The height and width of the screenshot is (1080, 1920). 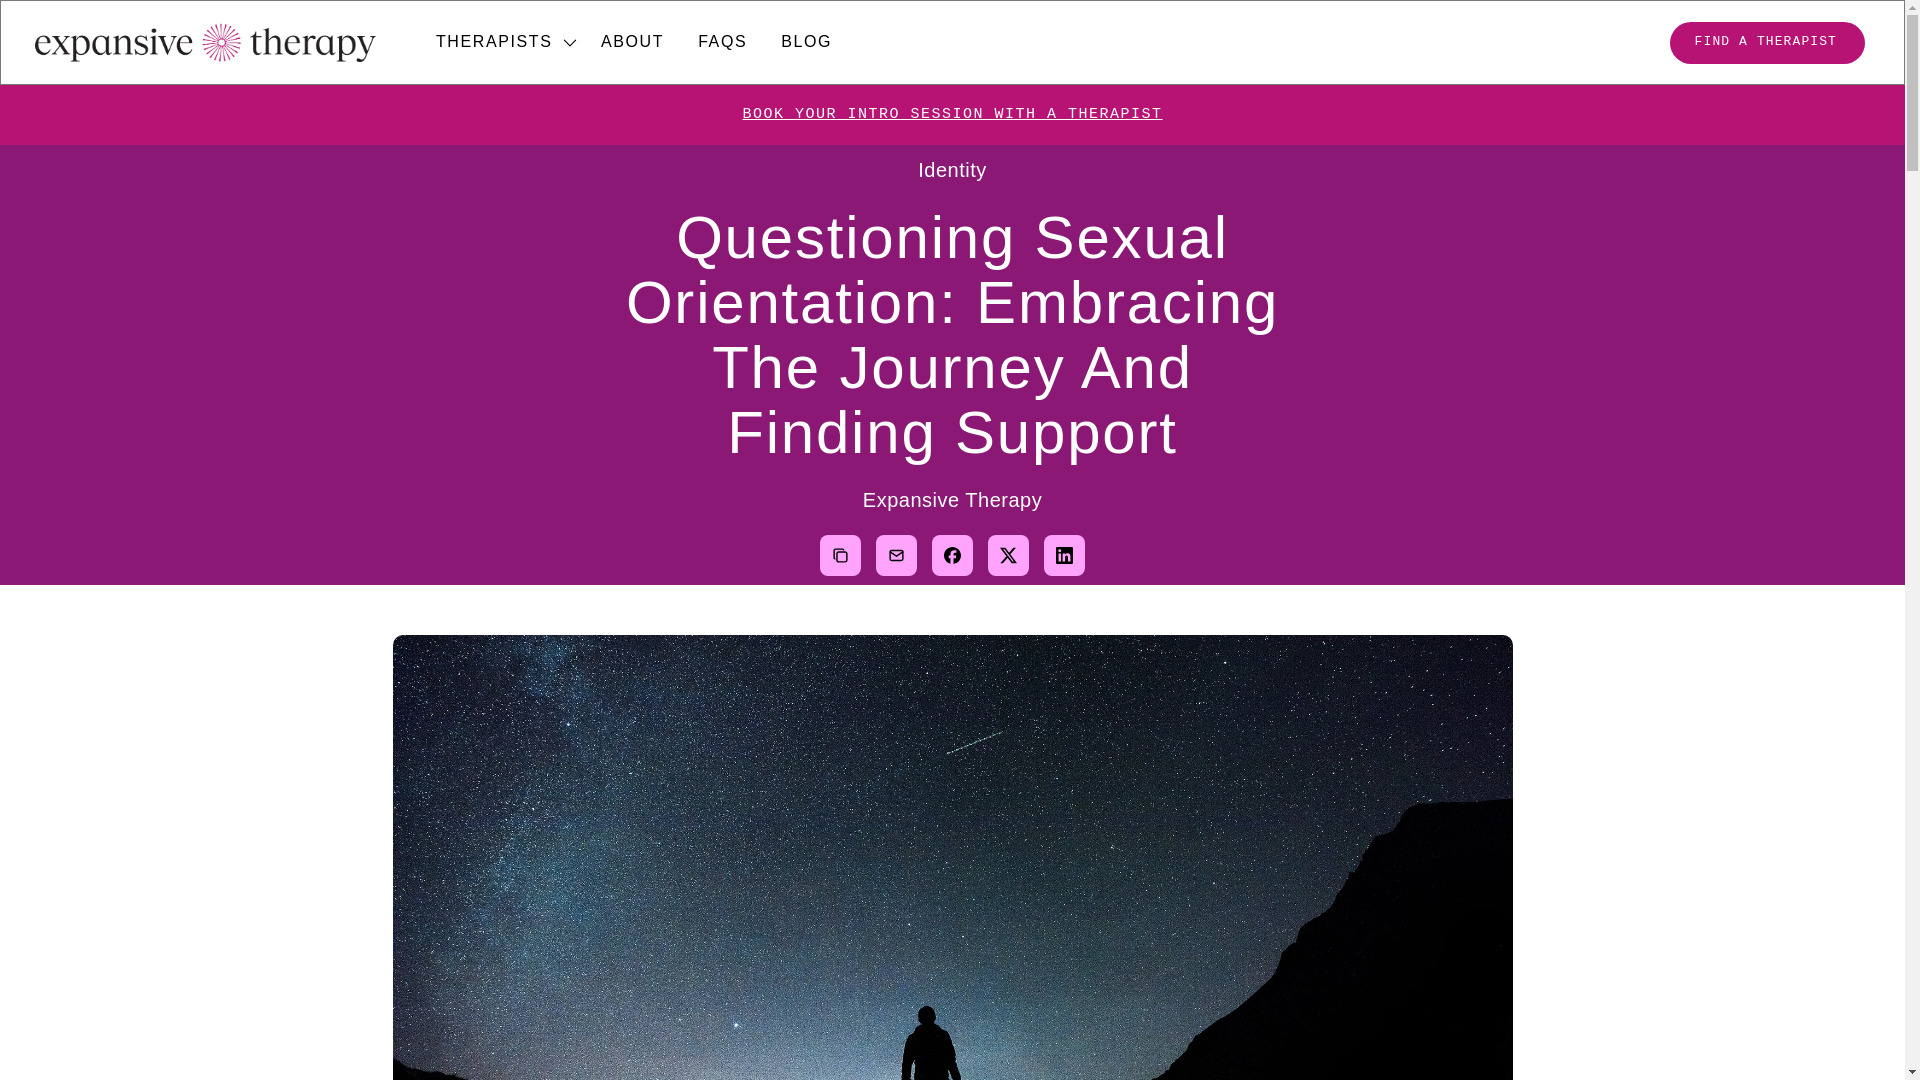 What do you see at coordinates (806, 41) in the screenshot?
I see `BLOG` at bounding box center [806, 41].